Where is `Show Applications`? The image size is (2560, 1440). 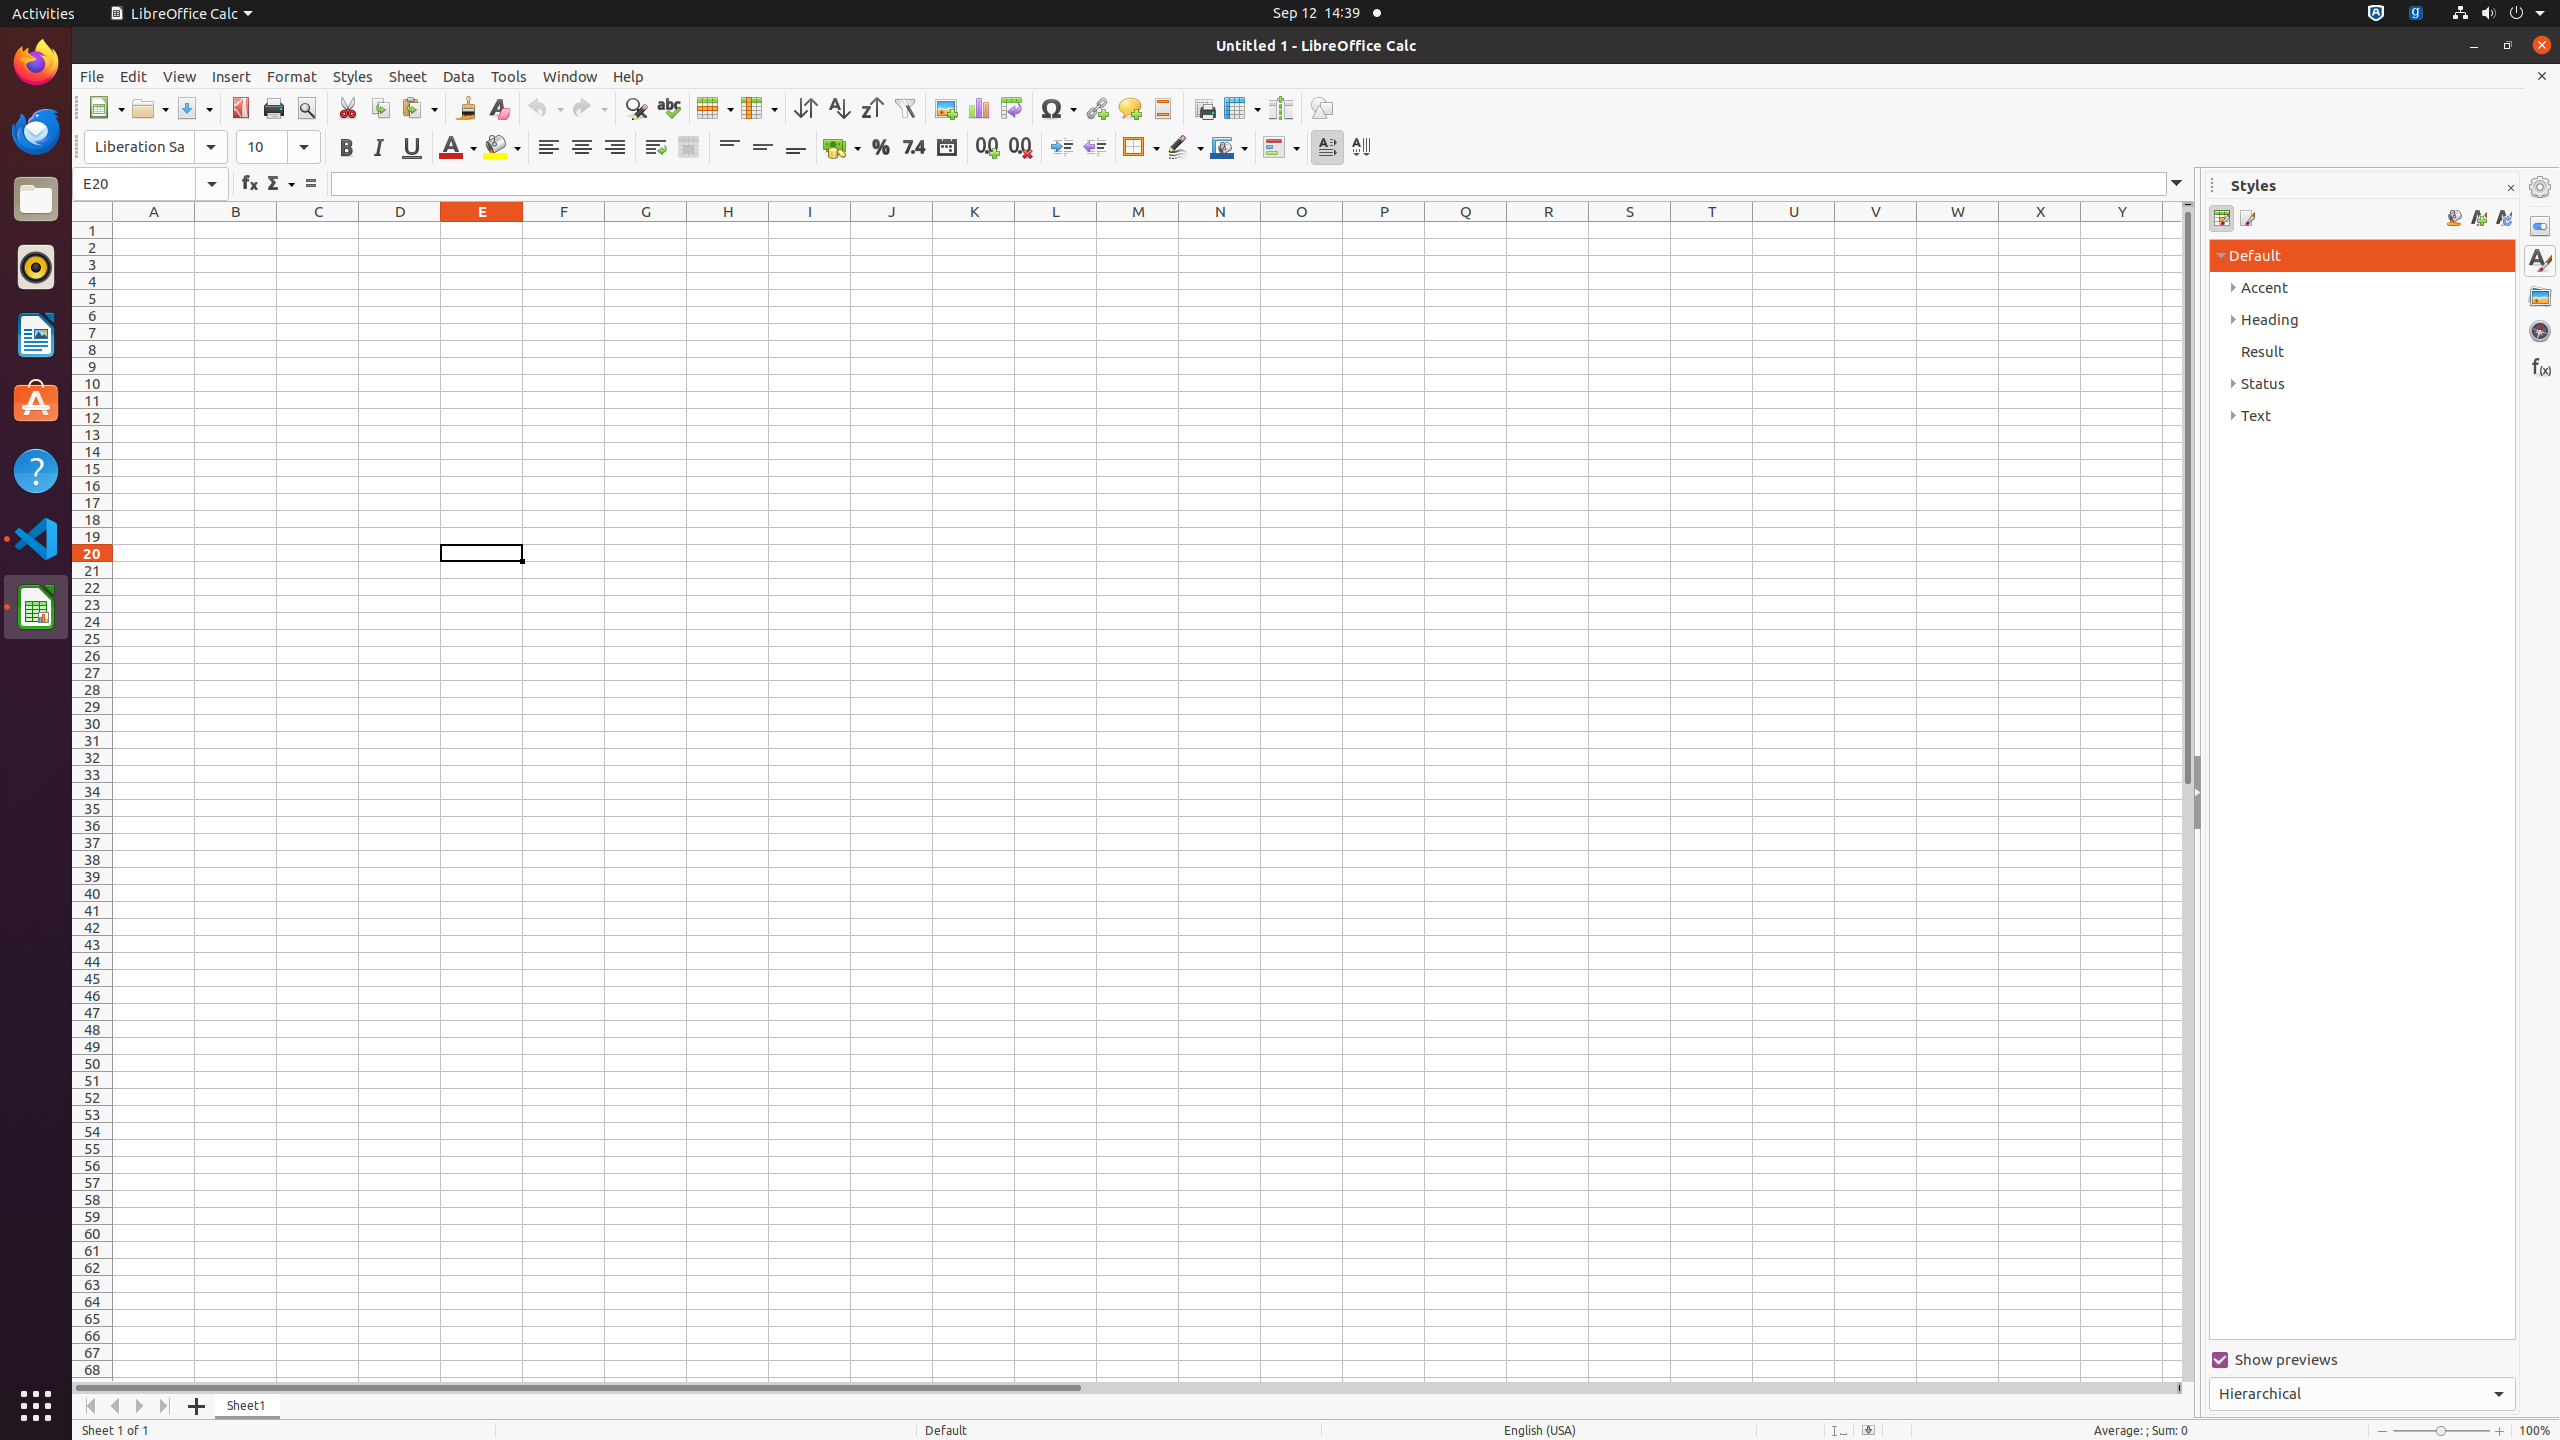 Show Applications is located at coordinates (36, 1406).